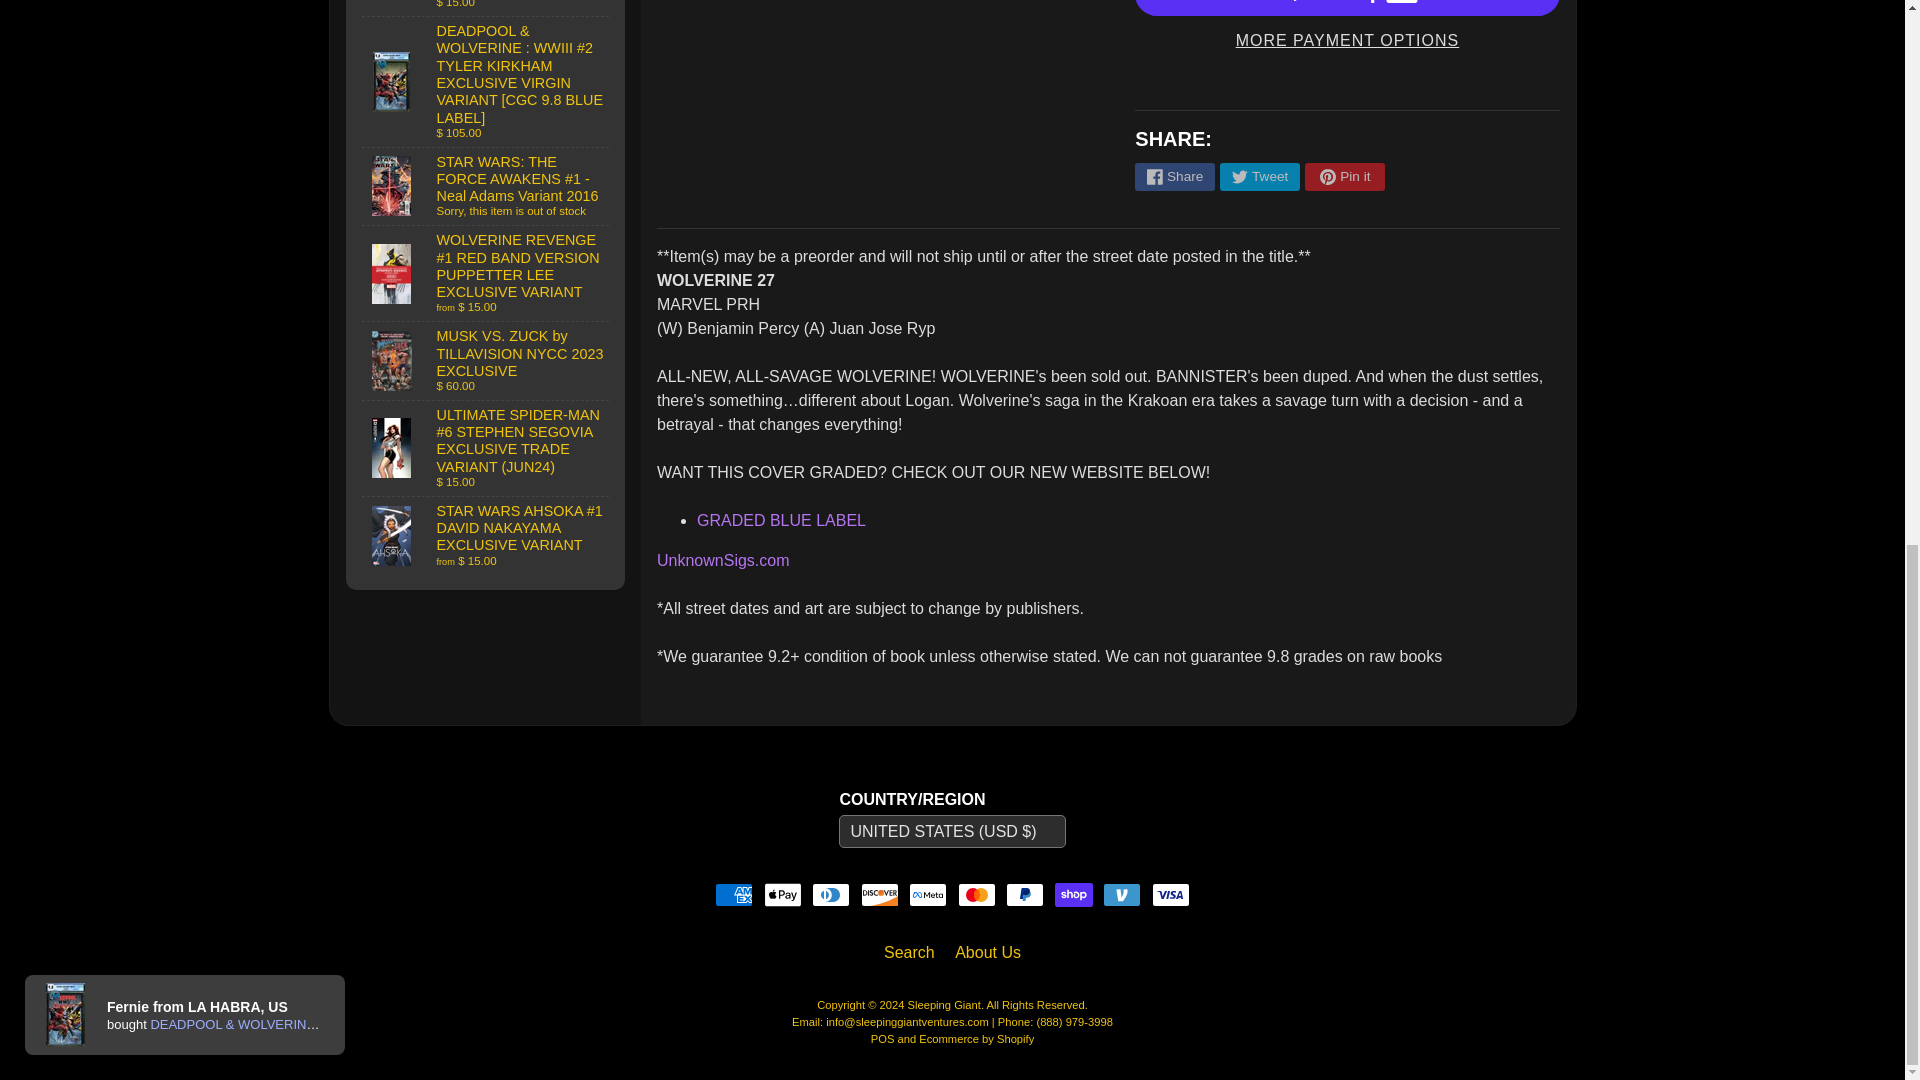  Describe the element at coordinates (879, 895) in the screenshot. I see `Discover` at that location.